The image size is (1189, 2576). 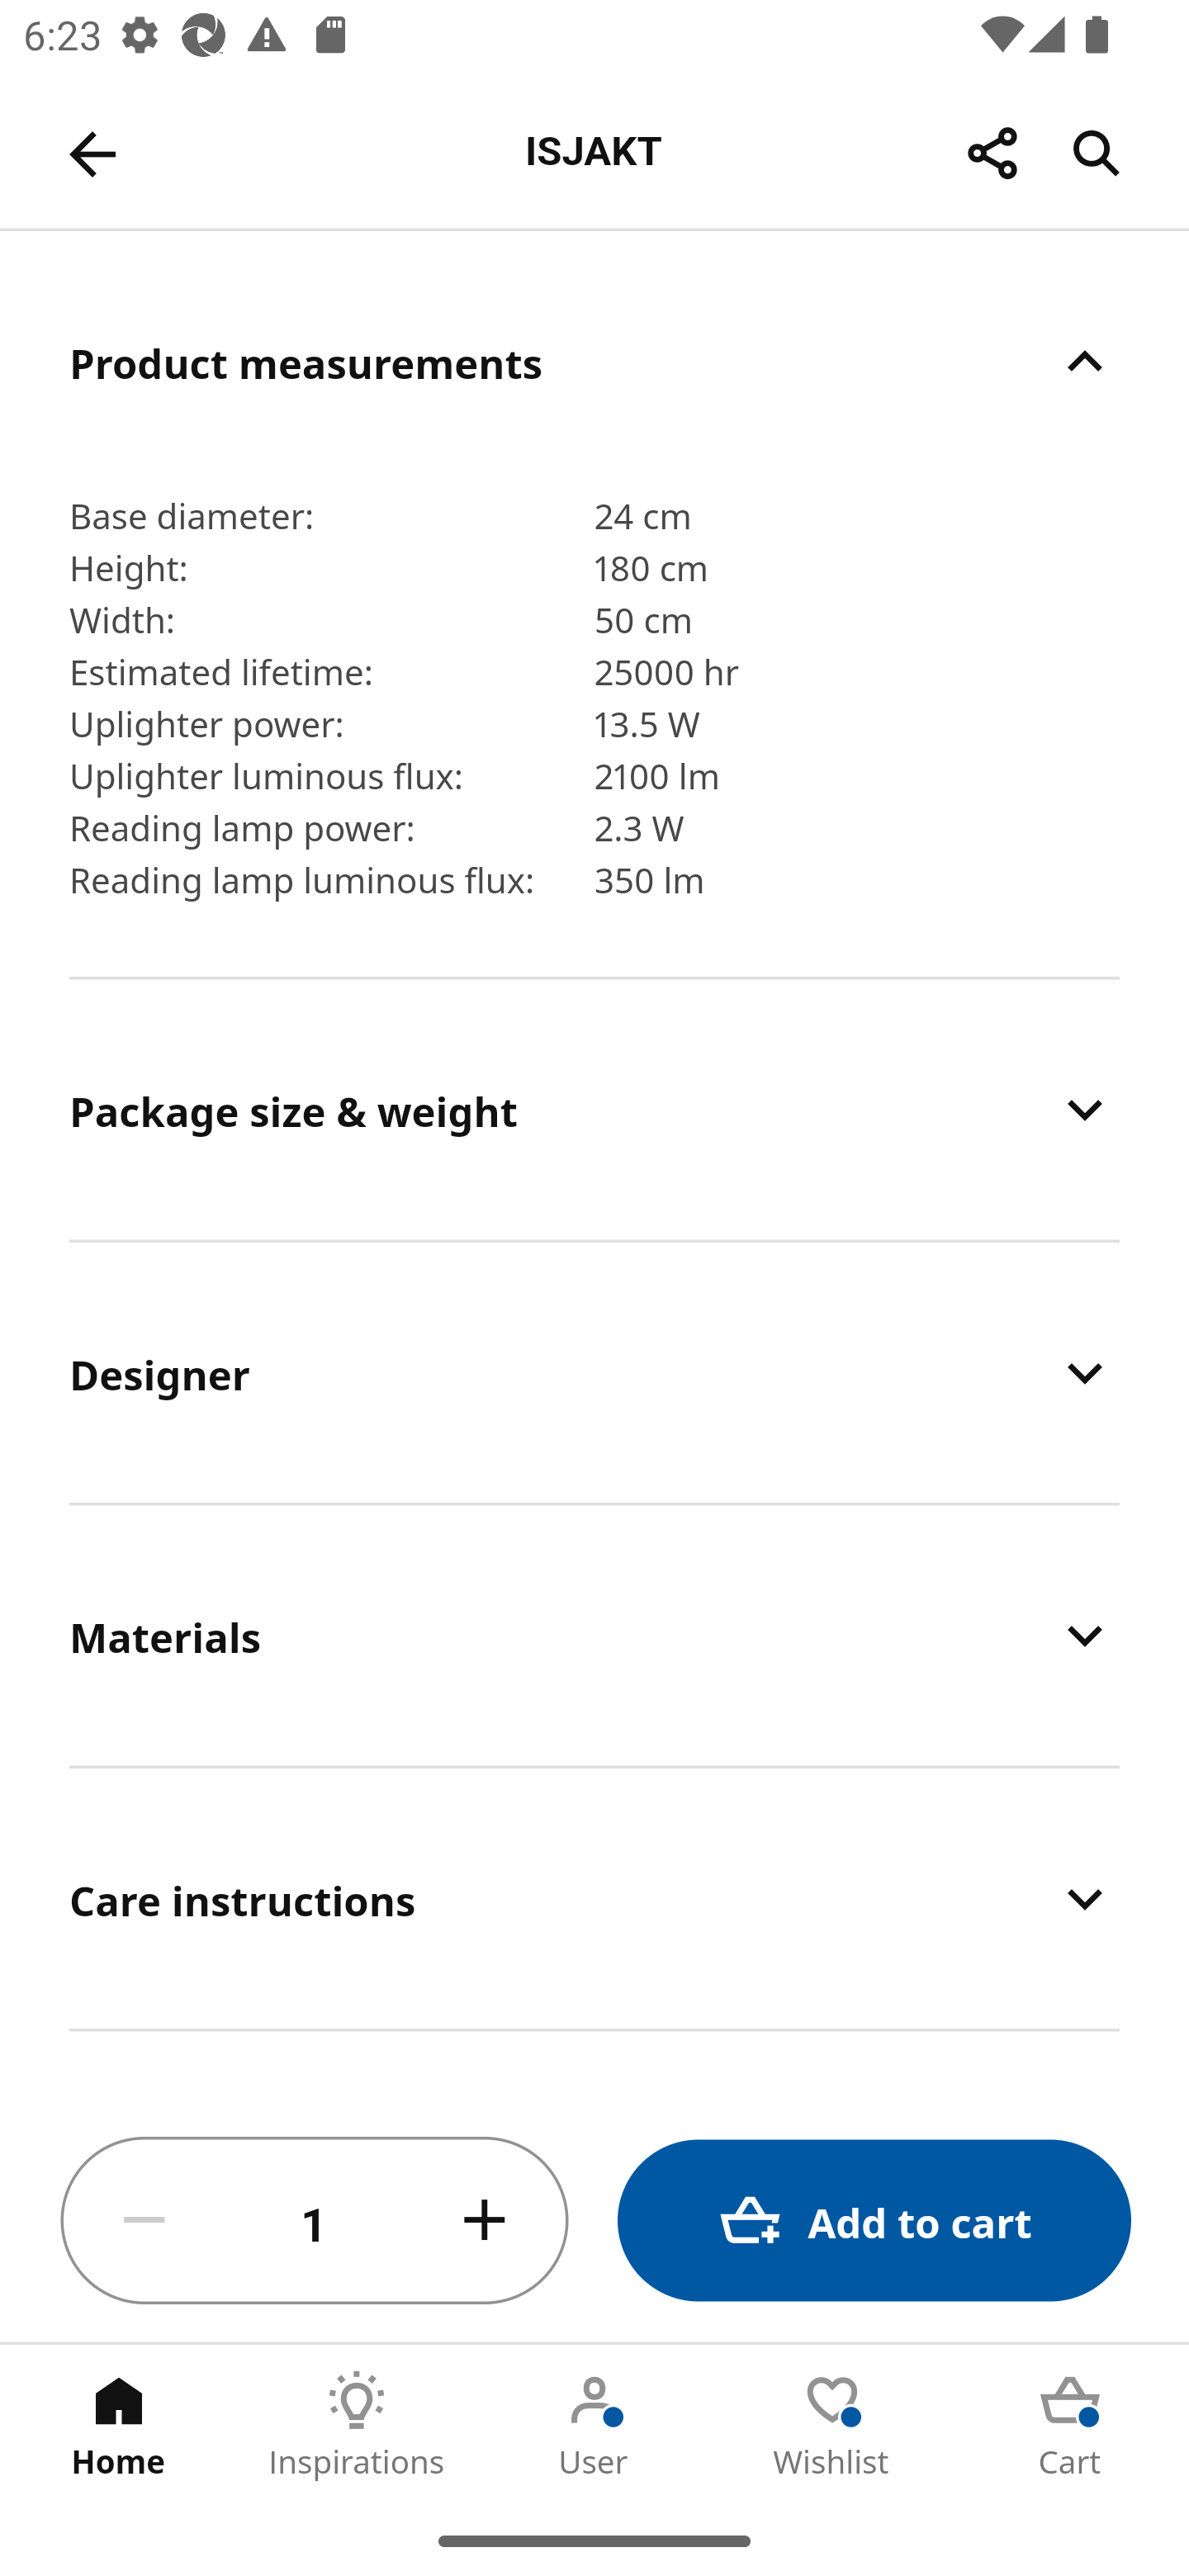 What do you see at coordinates (119, 2425) in the screenshot?
I see `Home
Tab 1 of 5` at bounding box center [119, 2425].